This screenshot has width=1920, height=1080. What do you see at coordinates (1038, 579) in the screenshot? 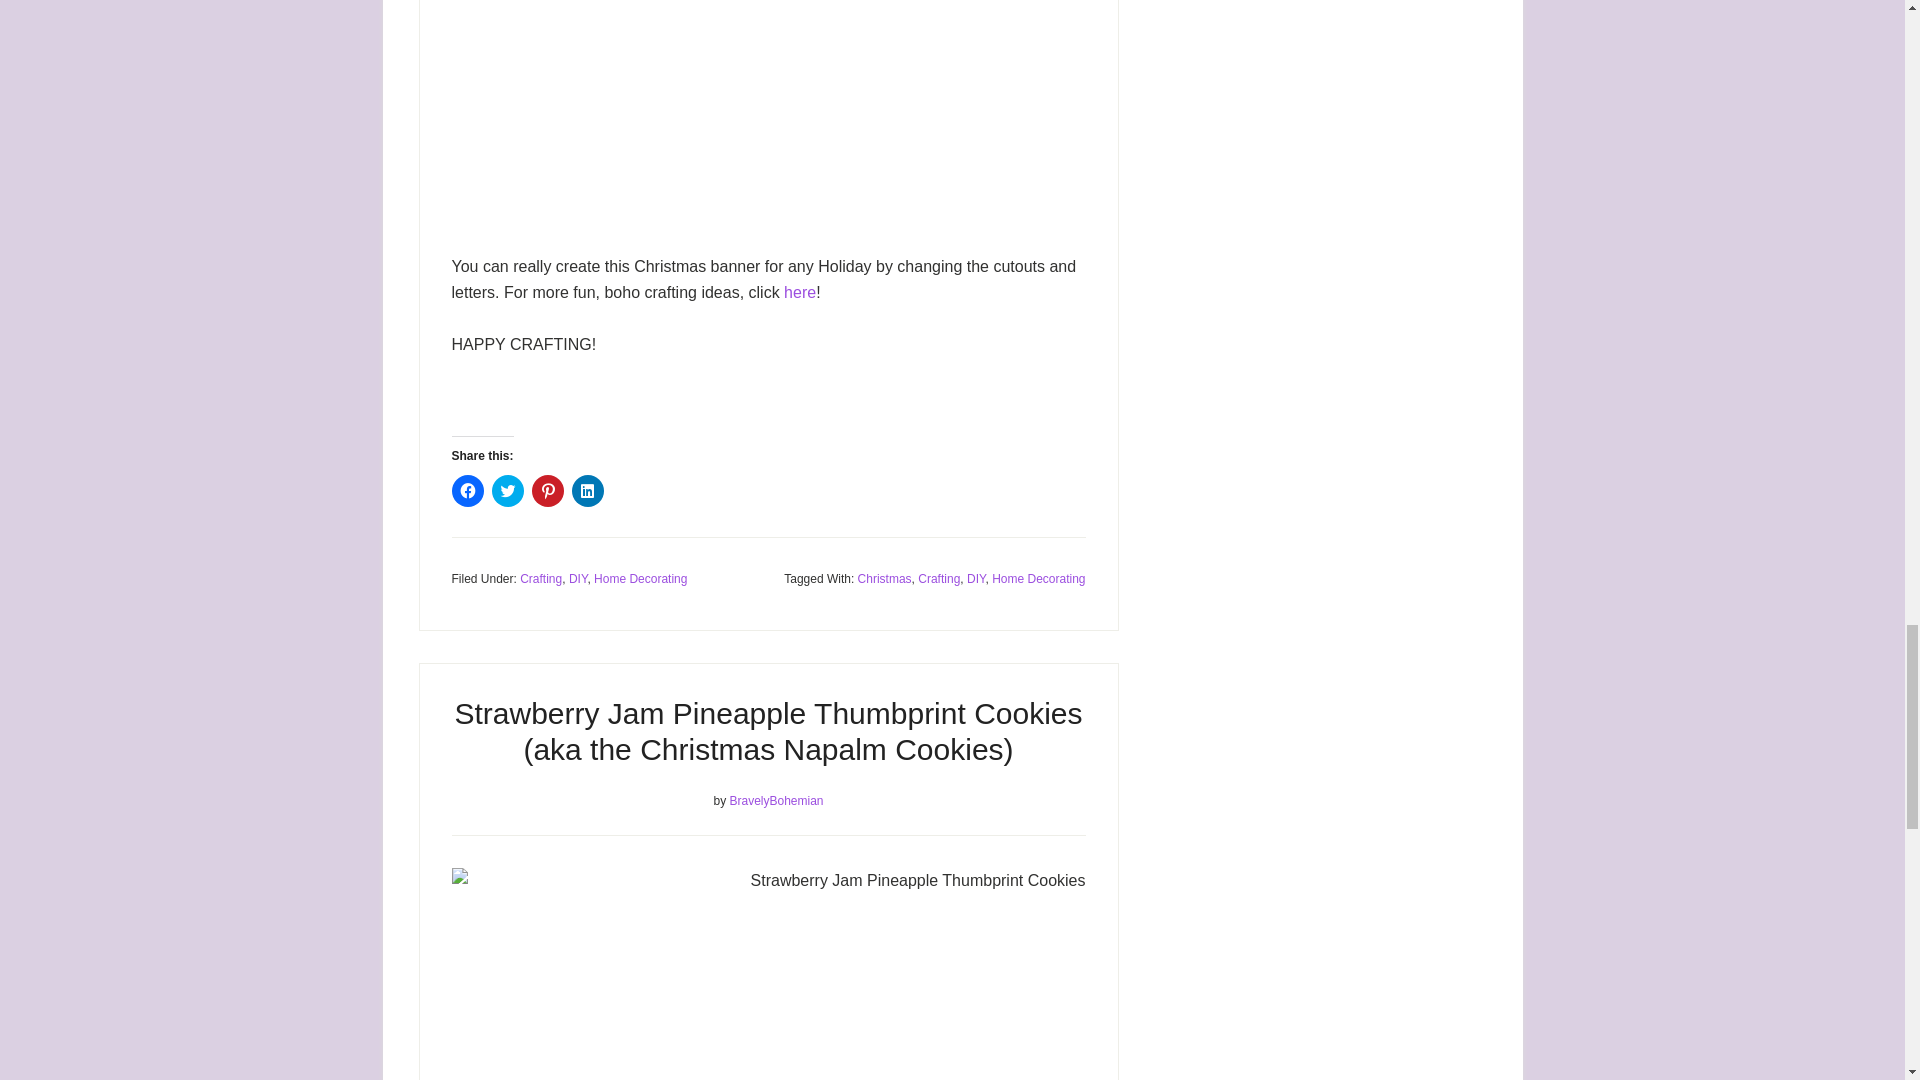
I see `Home Decorating` at bounding box center [1038, 579].